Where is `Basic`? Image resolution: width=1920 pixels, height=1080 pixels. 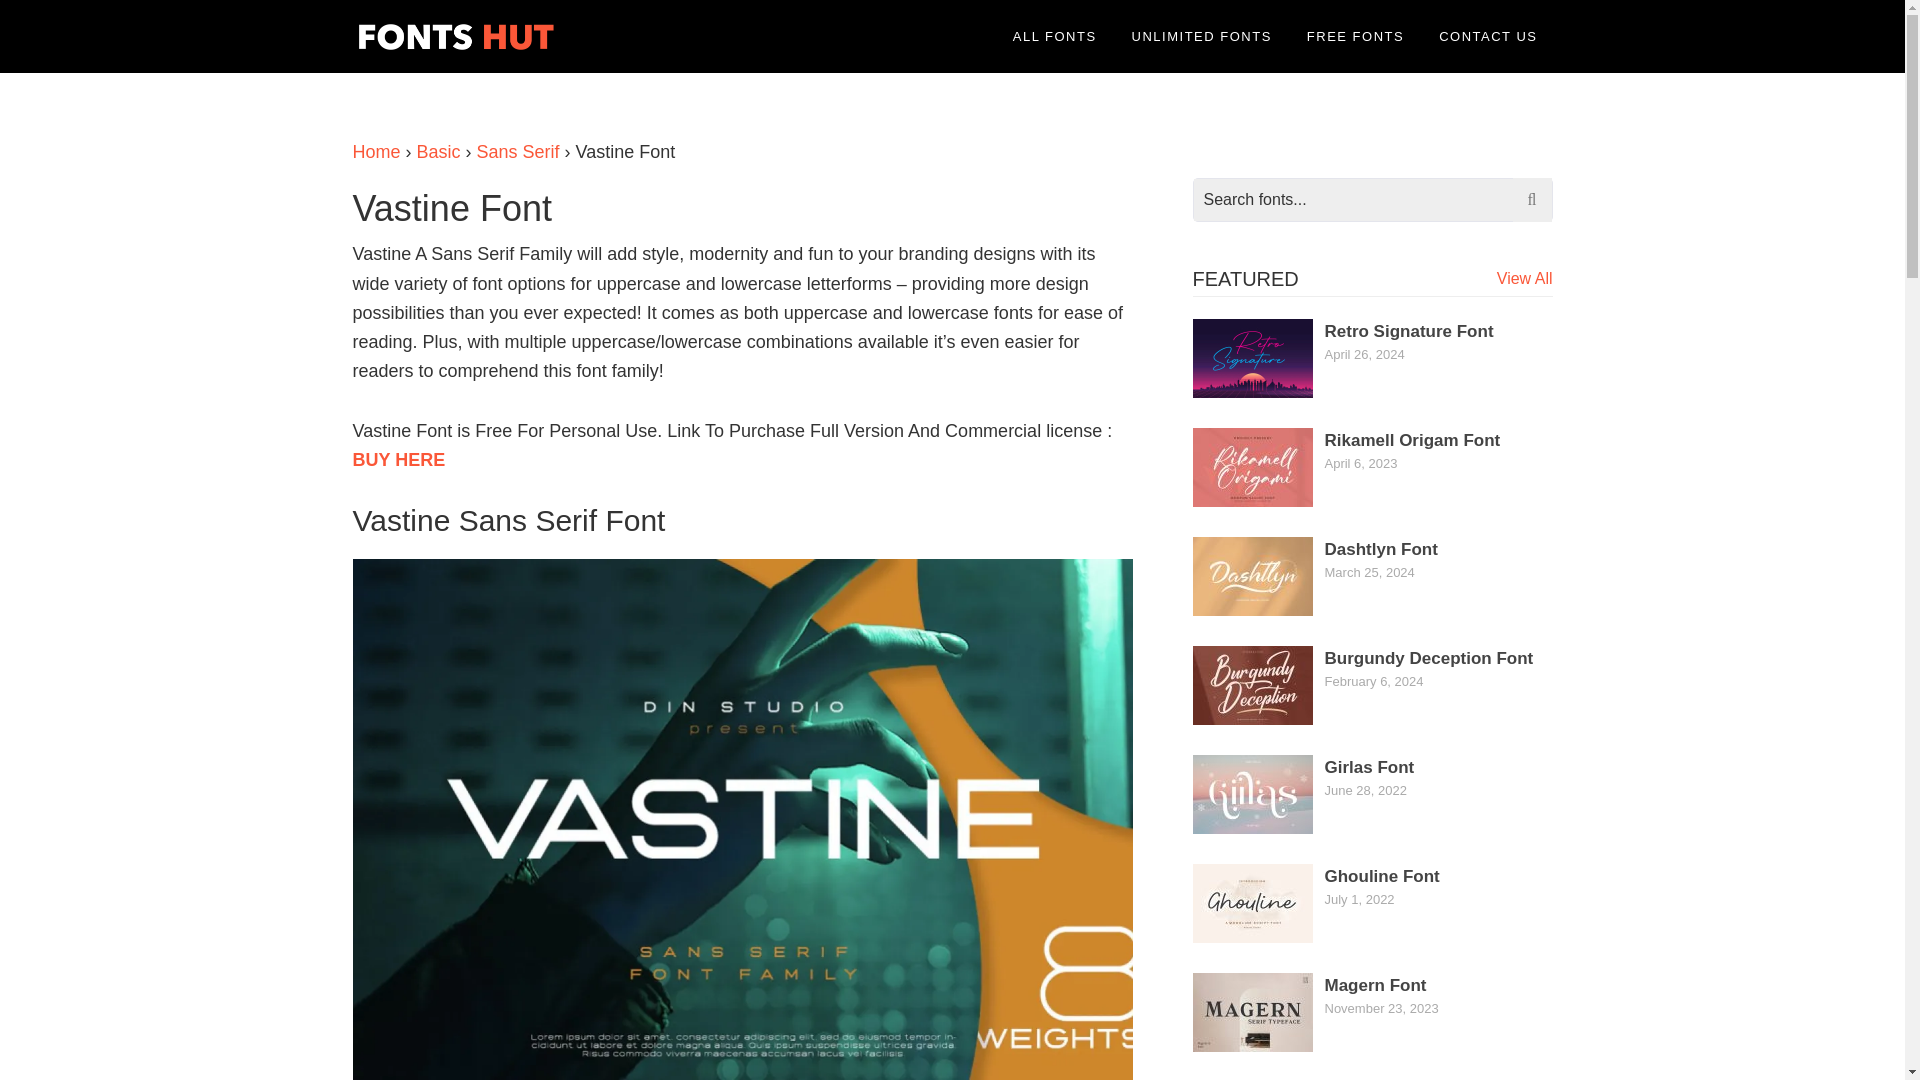
Basic is located at coordinates (438, 152).